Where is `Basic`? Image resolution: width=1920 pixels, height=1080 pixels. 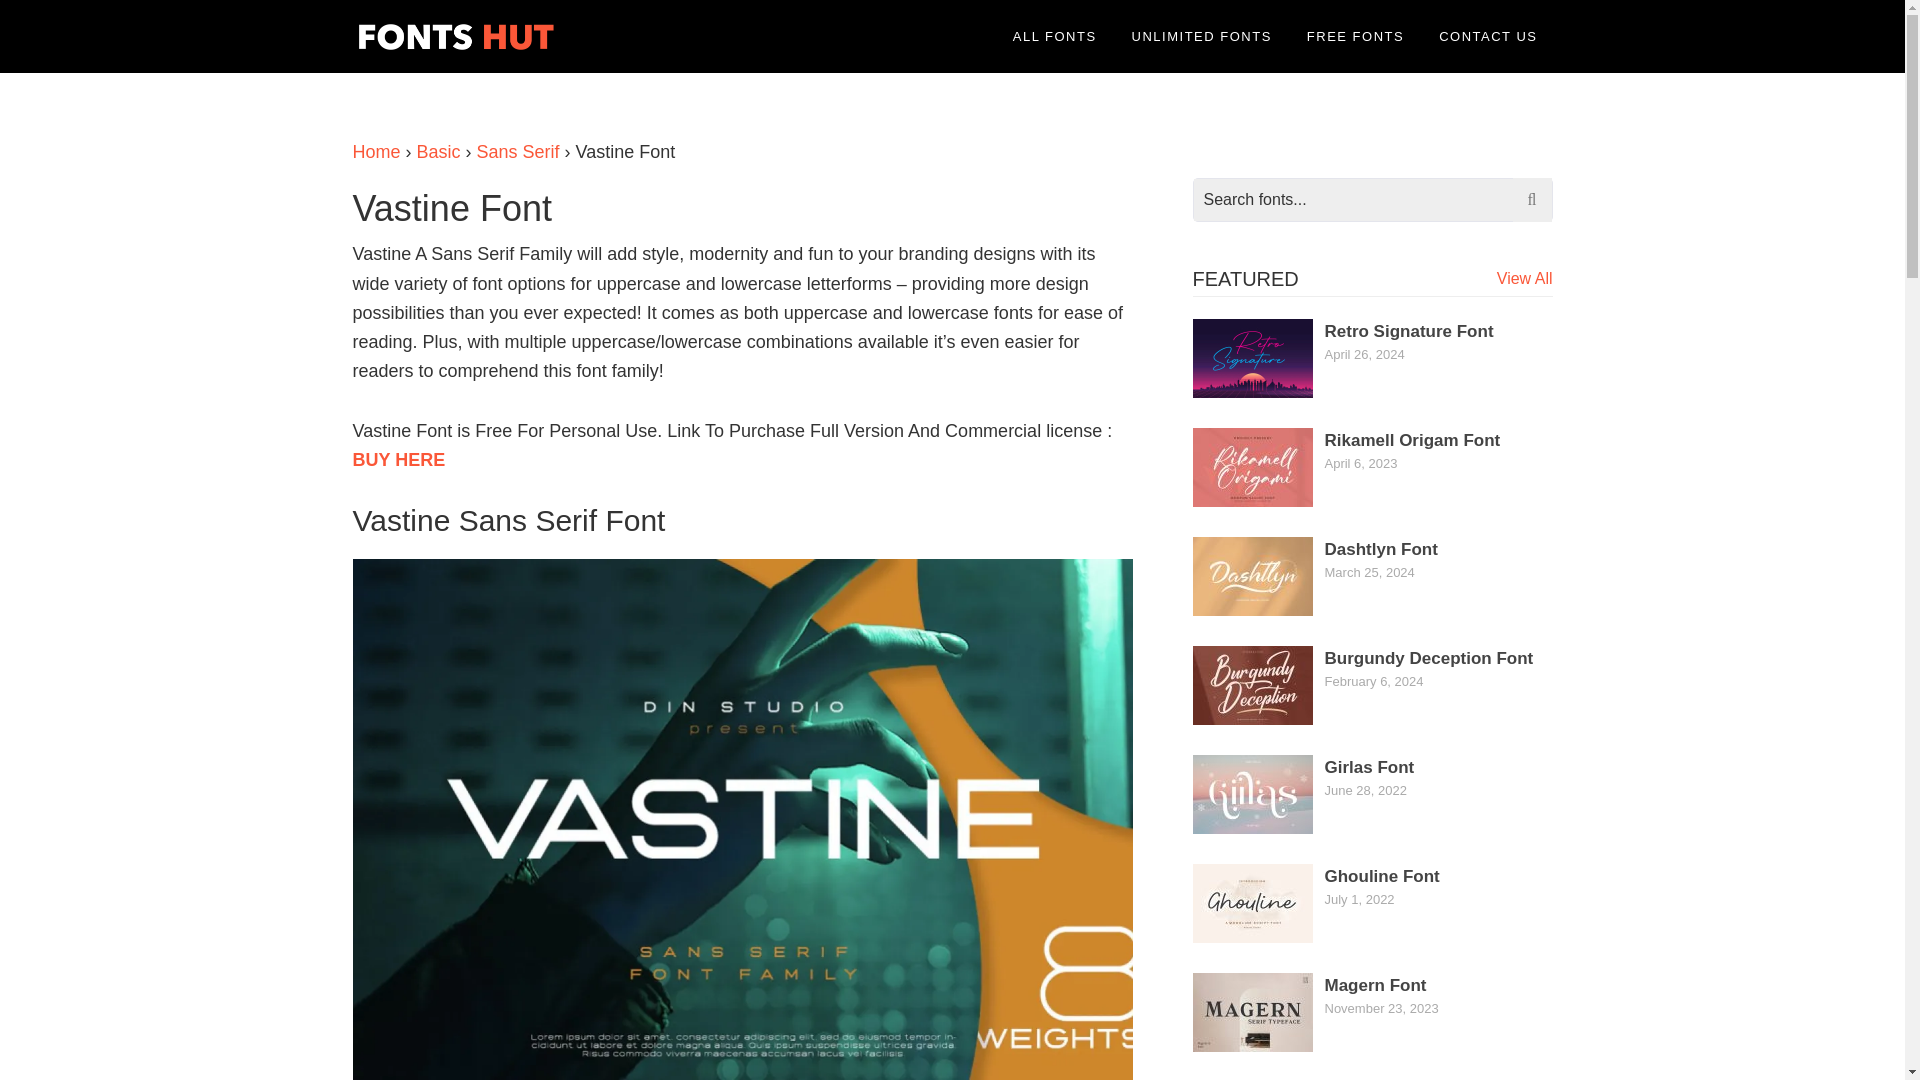
Basic is located at coordinates (438, 152).